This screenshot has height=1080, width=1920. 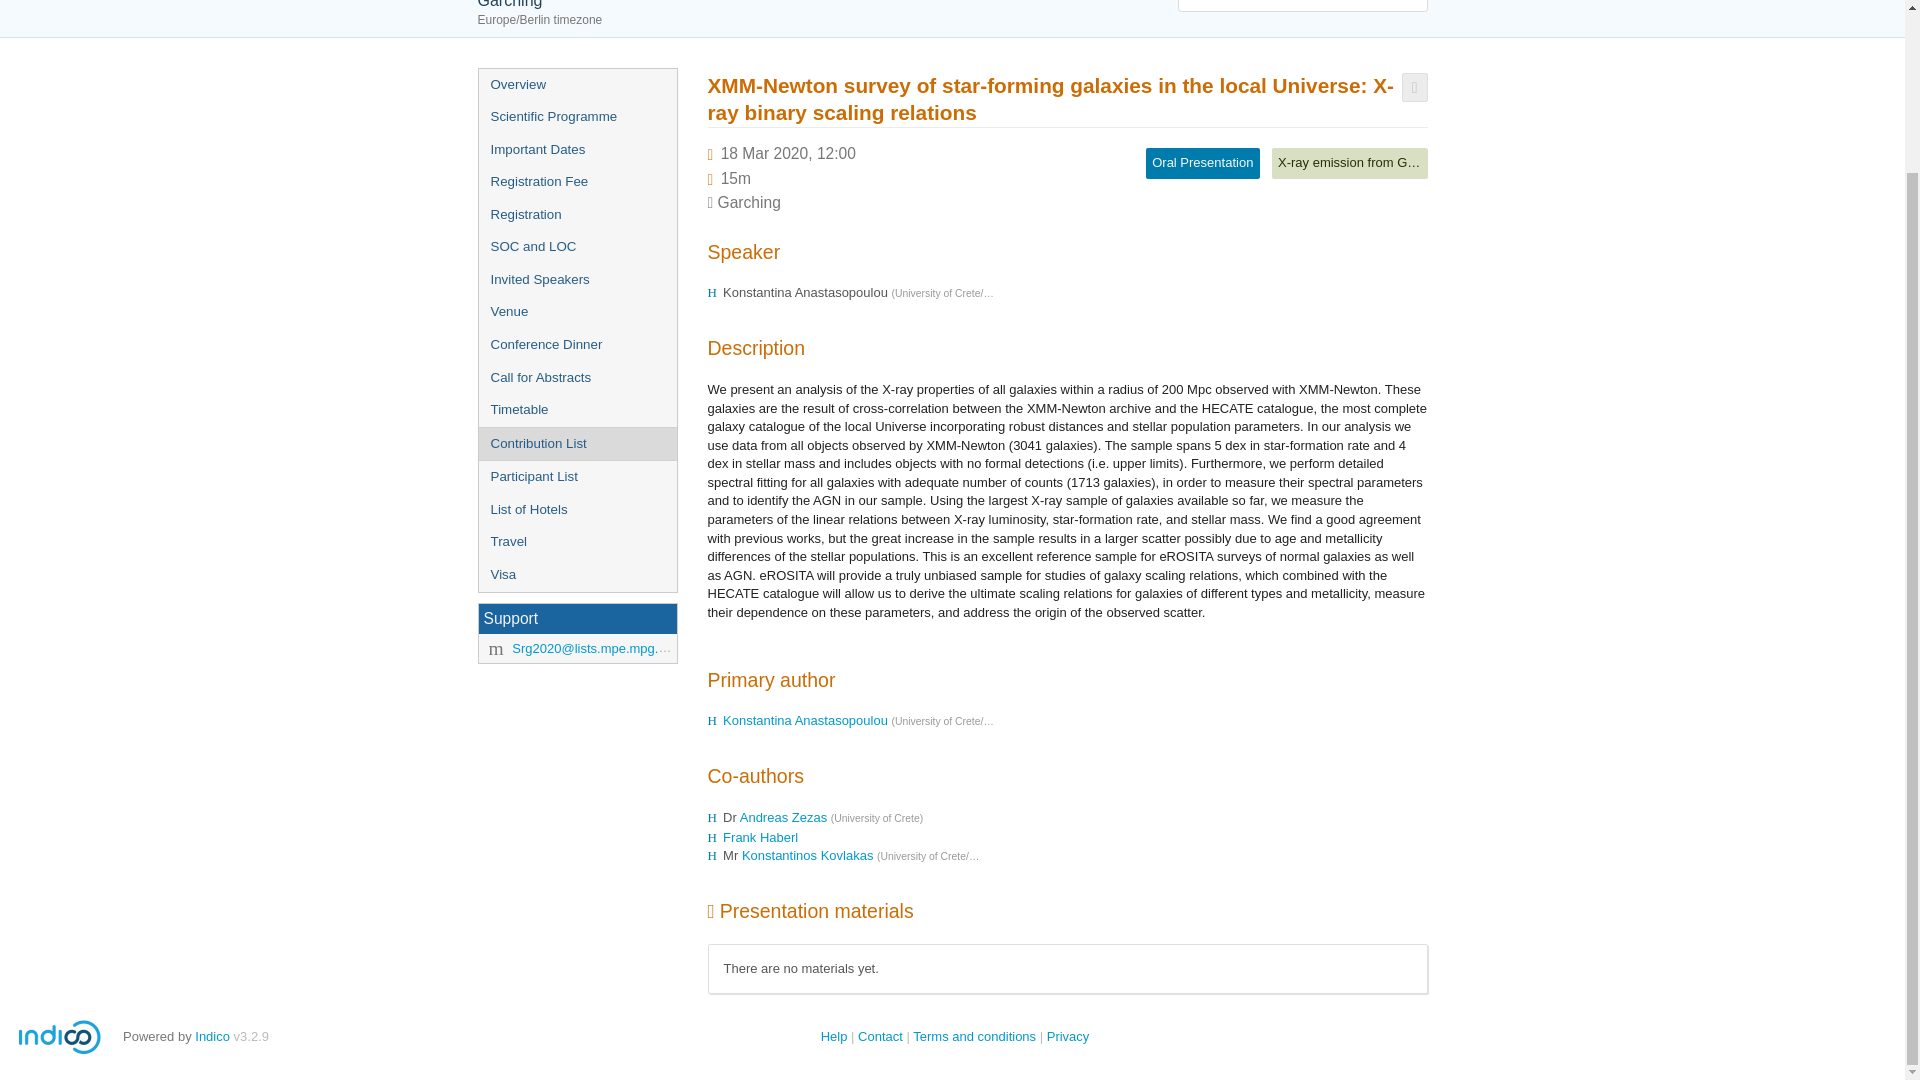 I want to click on Registration, so click(x=576, y=215).